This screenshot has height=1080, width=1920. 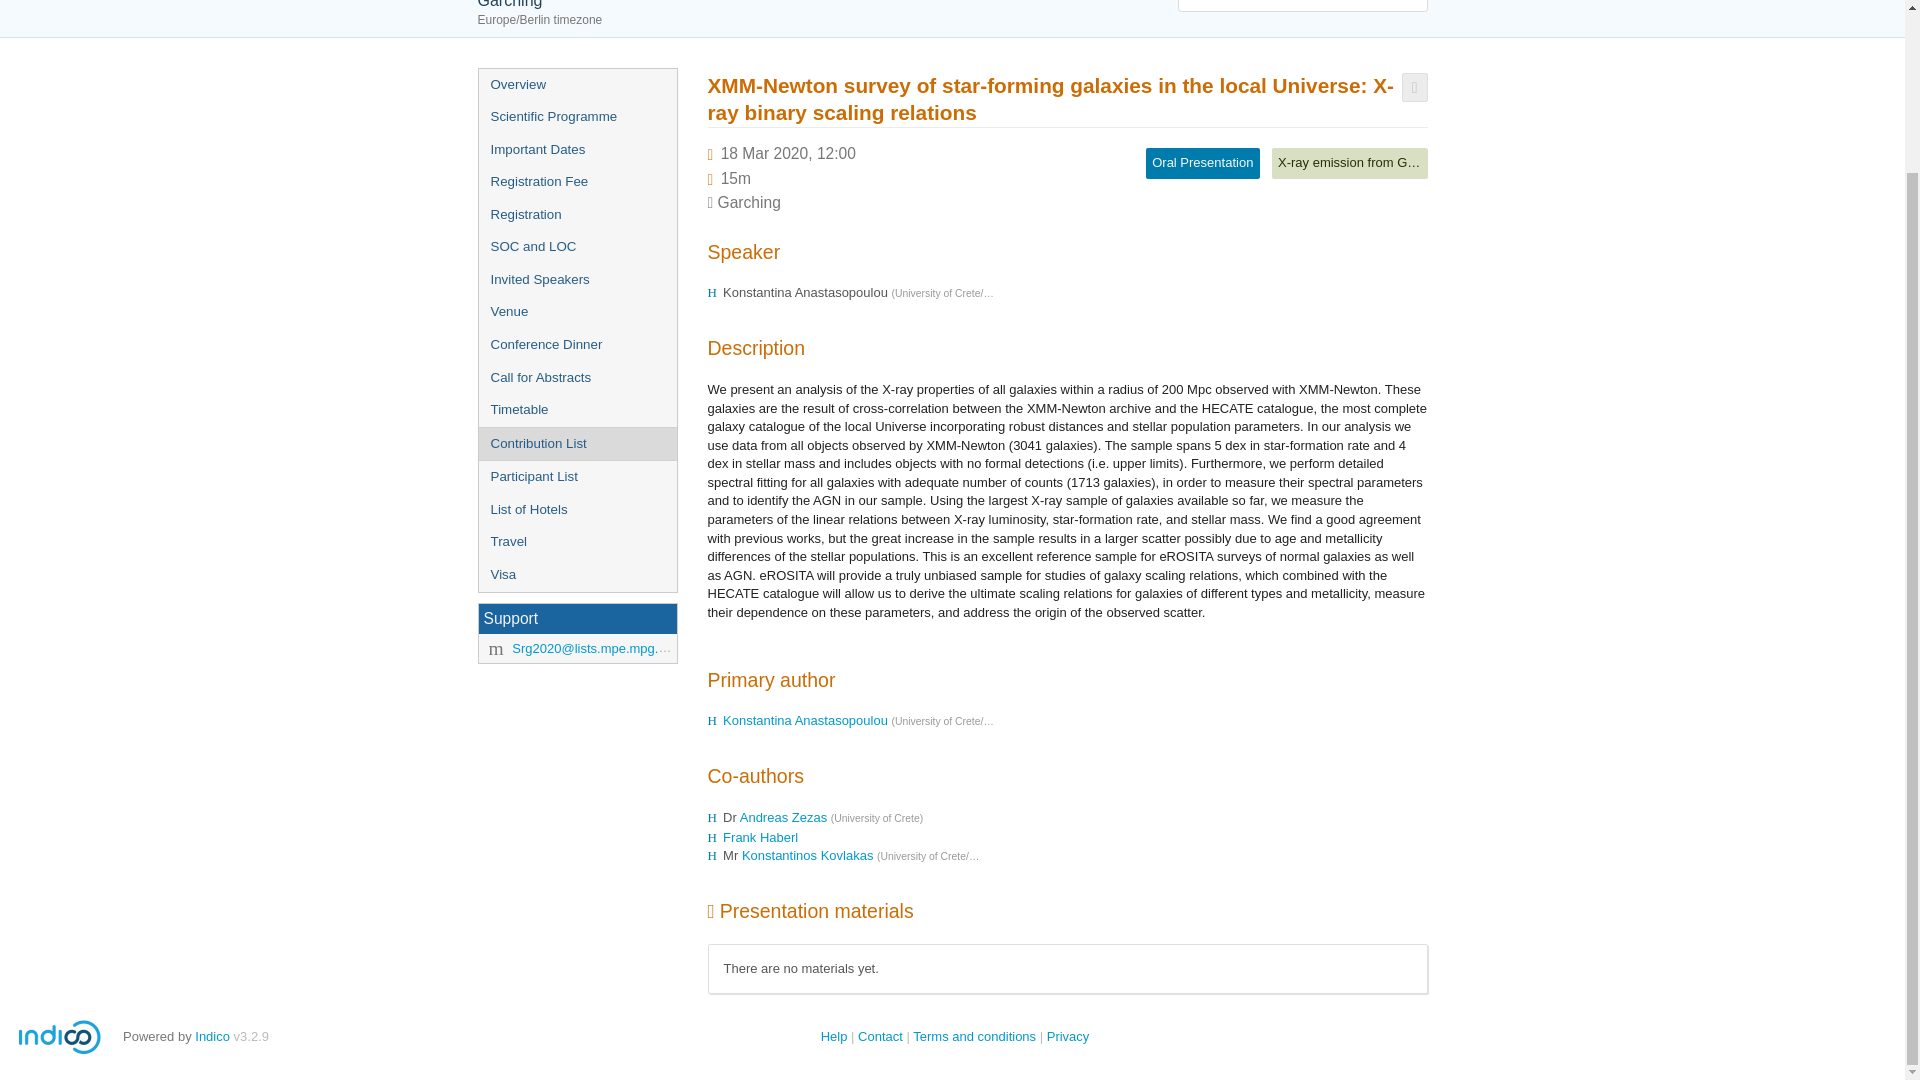 I want to click on Registration, so click(x=576, y=215).